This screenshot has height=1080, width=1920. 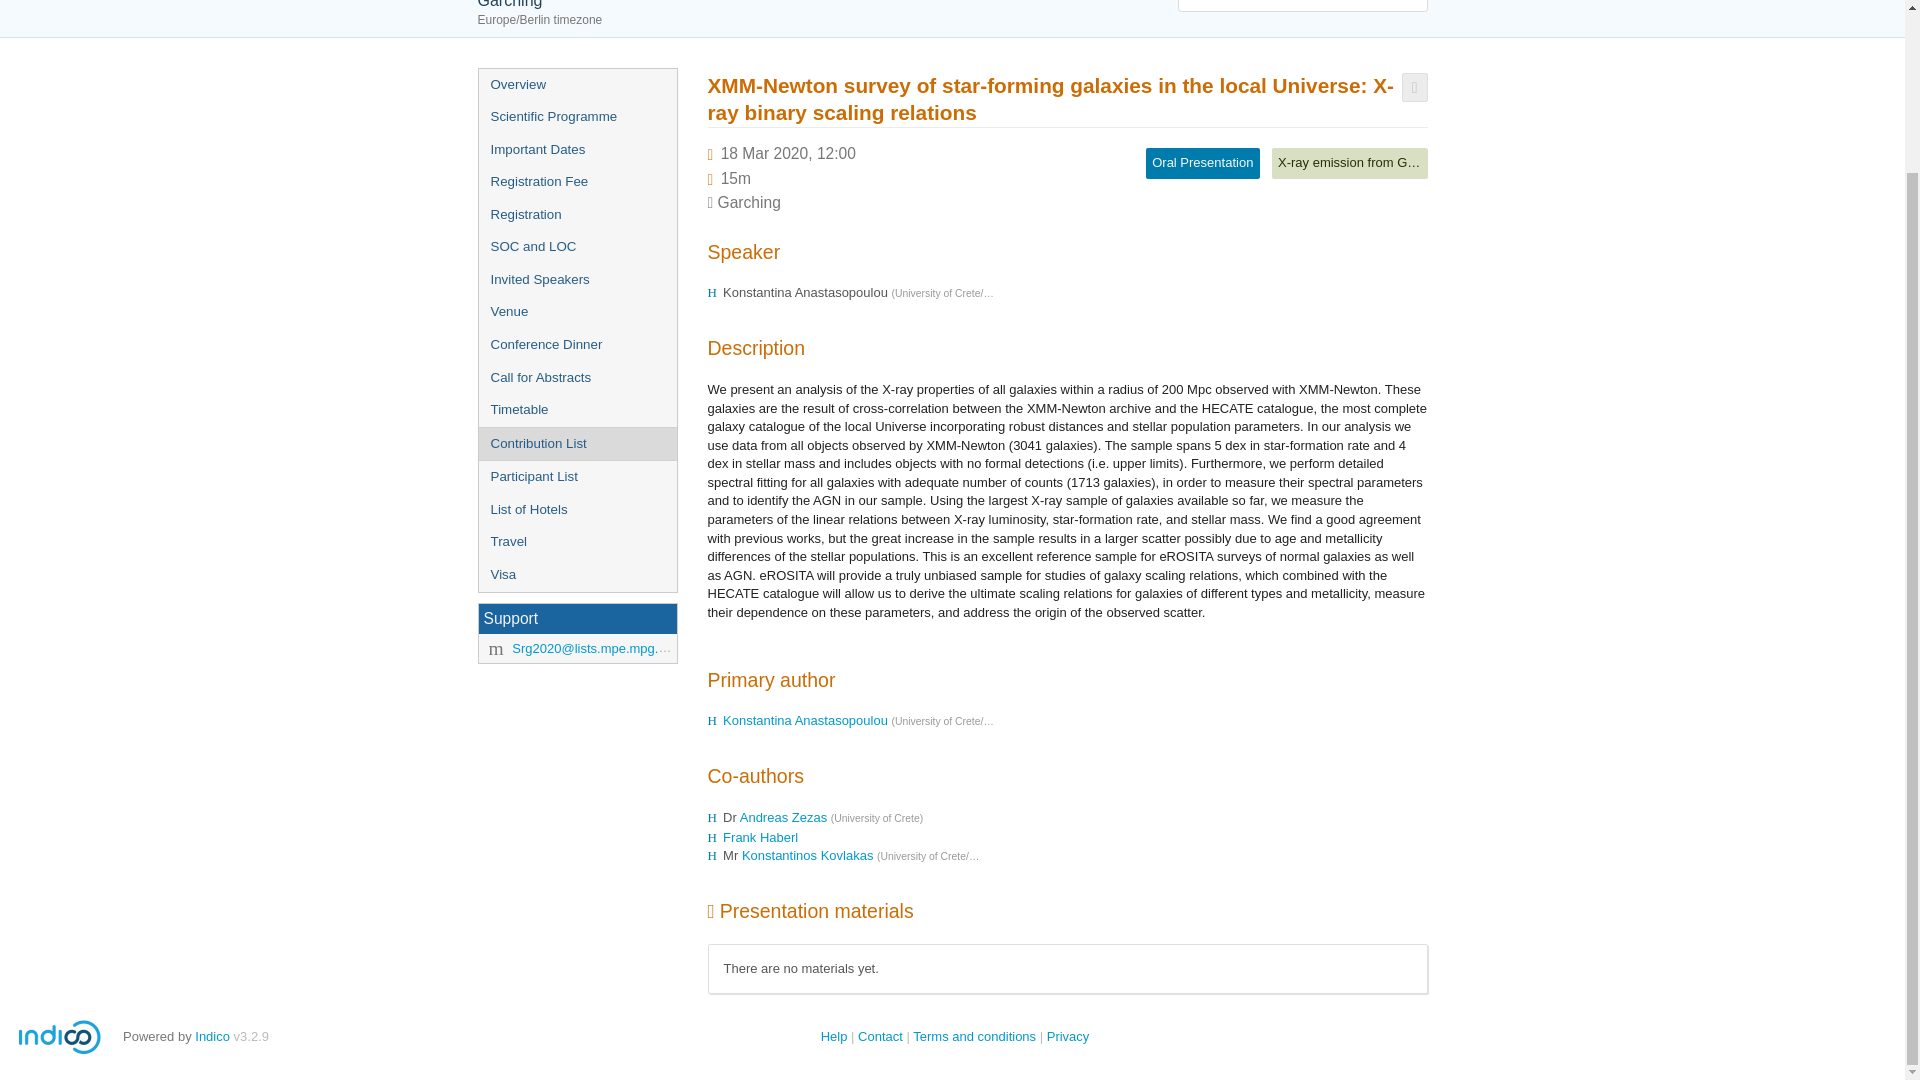 I want to click on Registration, so click(x=576, y=215).